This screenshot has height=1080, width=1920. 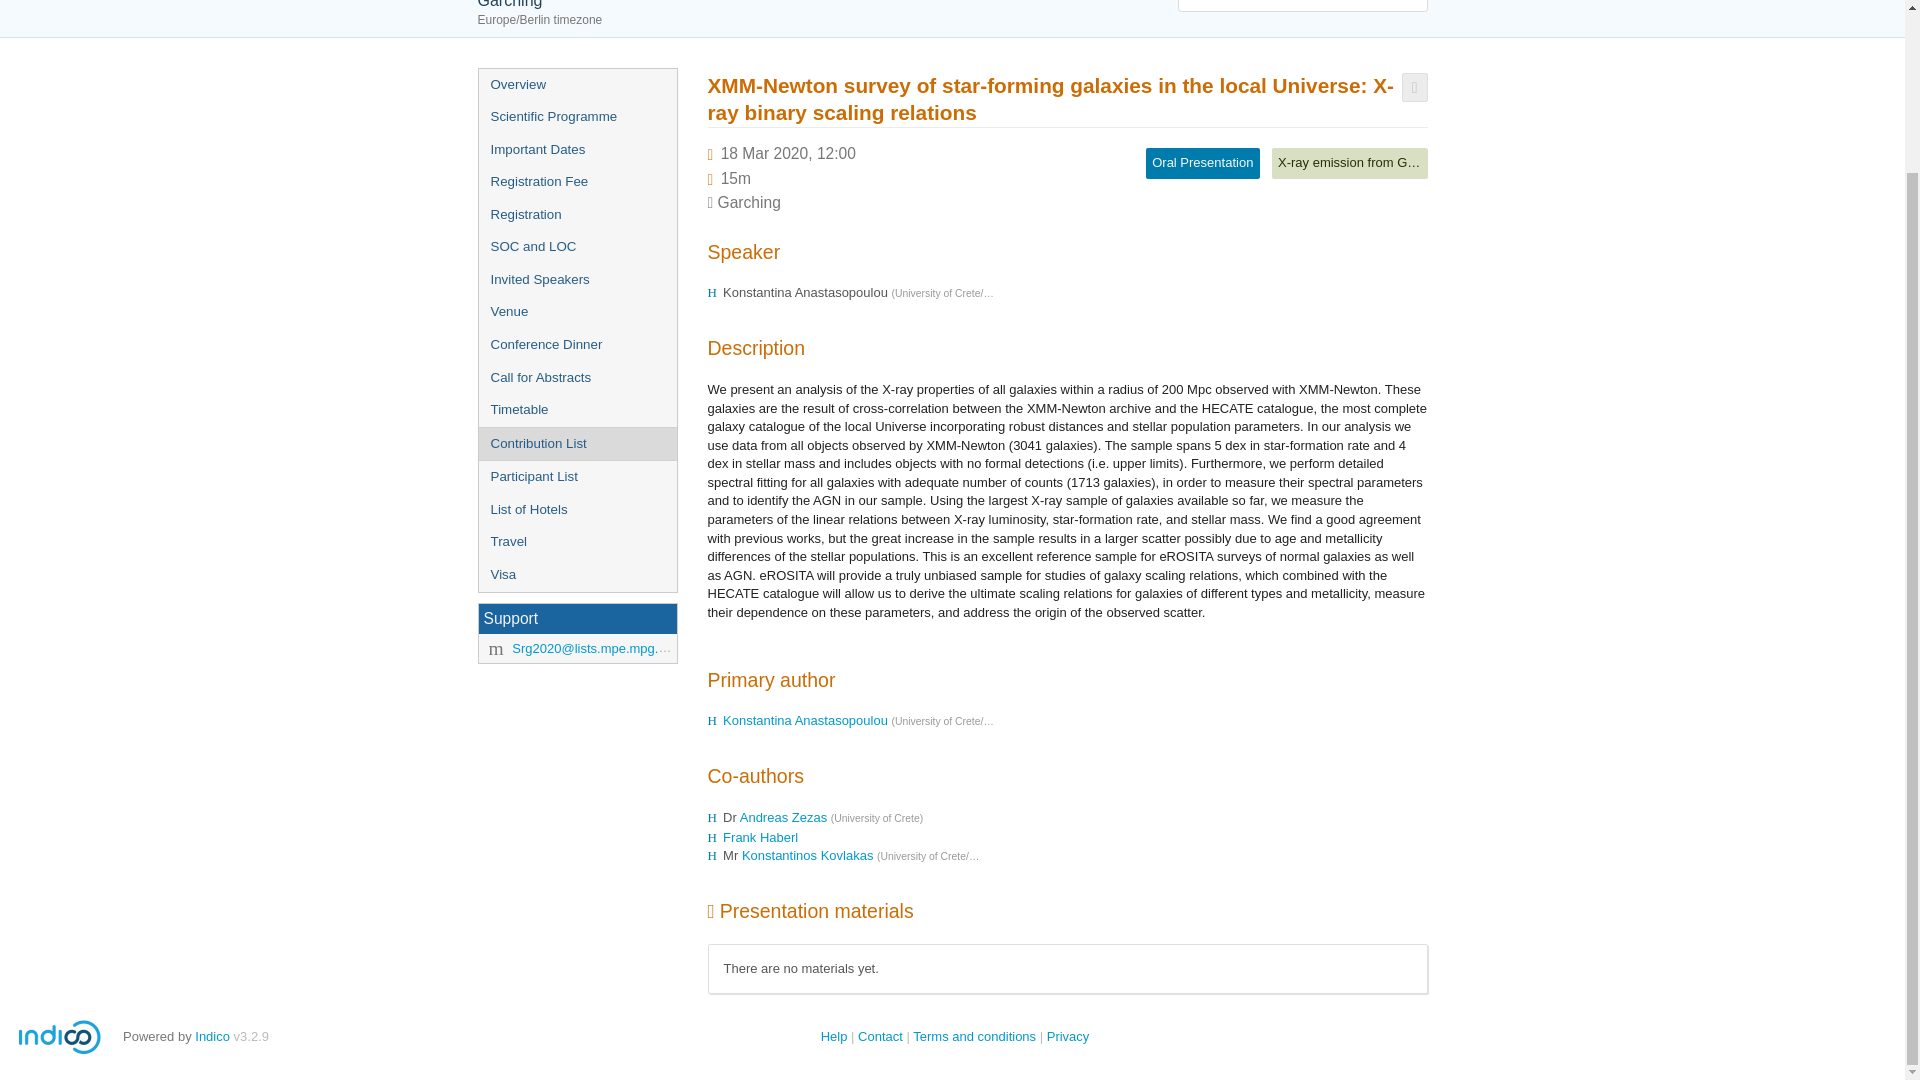 I want to click on Registration, so click(x=576, y=215).